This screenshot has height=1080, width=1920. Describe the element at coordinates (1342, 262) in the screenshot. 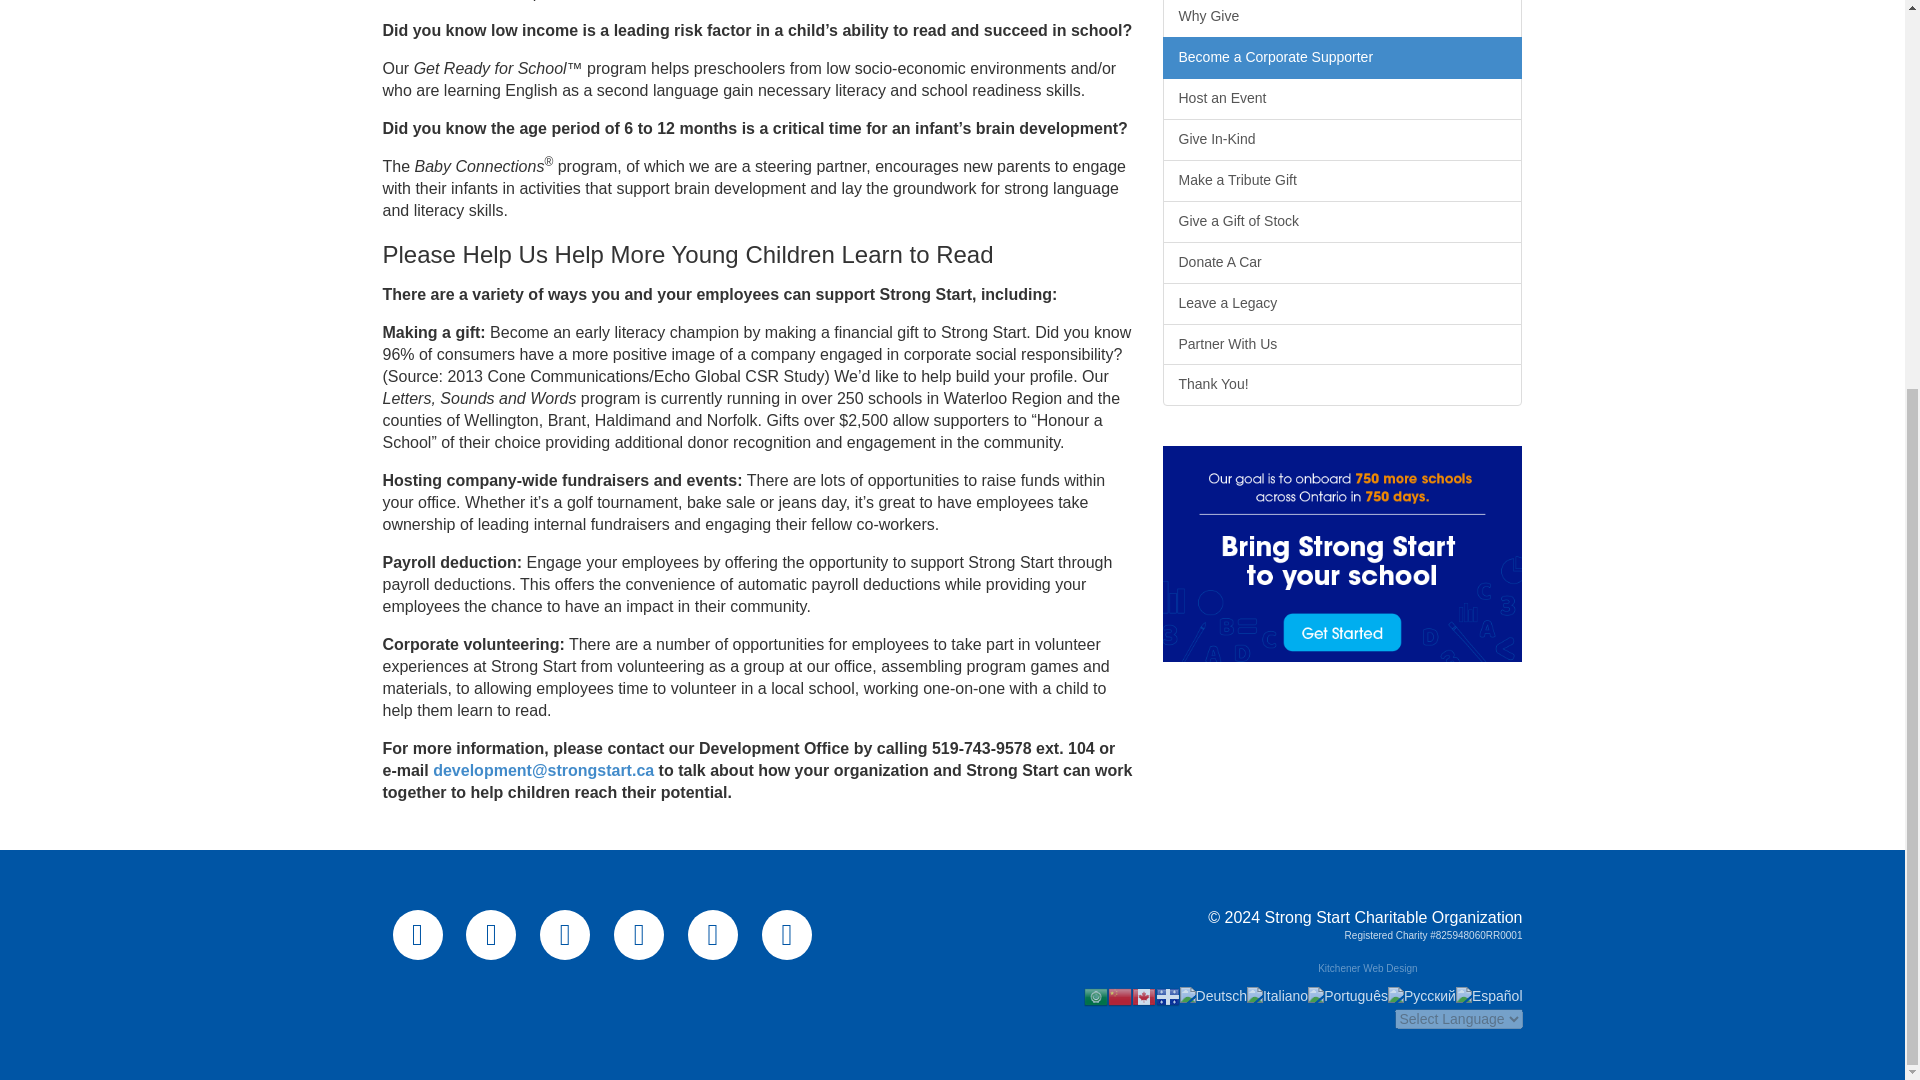

I see `Donate A Car` at that location.